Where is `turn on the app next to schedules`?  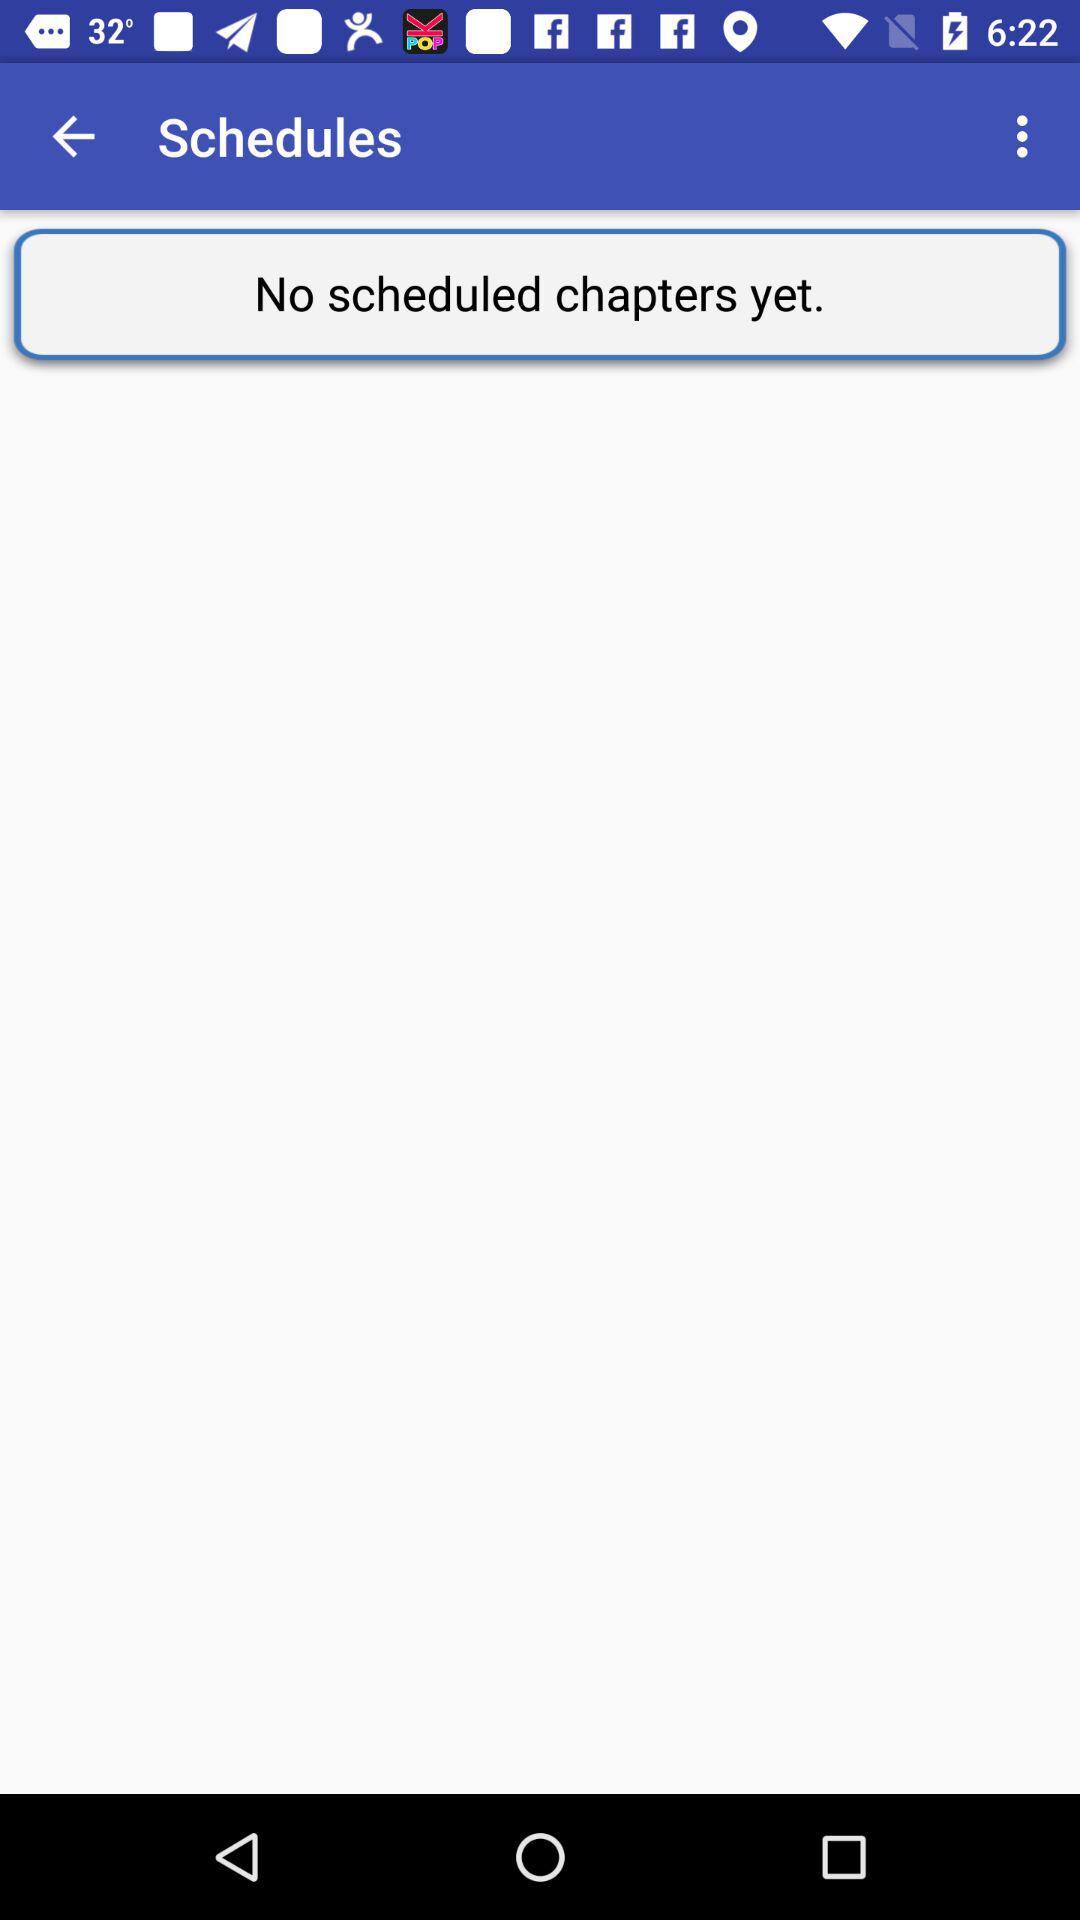
turn on the app next to schedules is located at coordinates (73, 136).